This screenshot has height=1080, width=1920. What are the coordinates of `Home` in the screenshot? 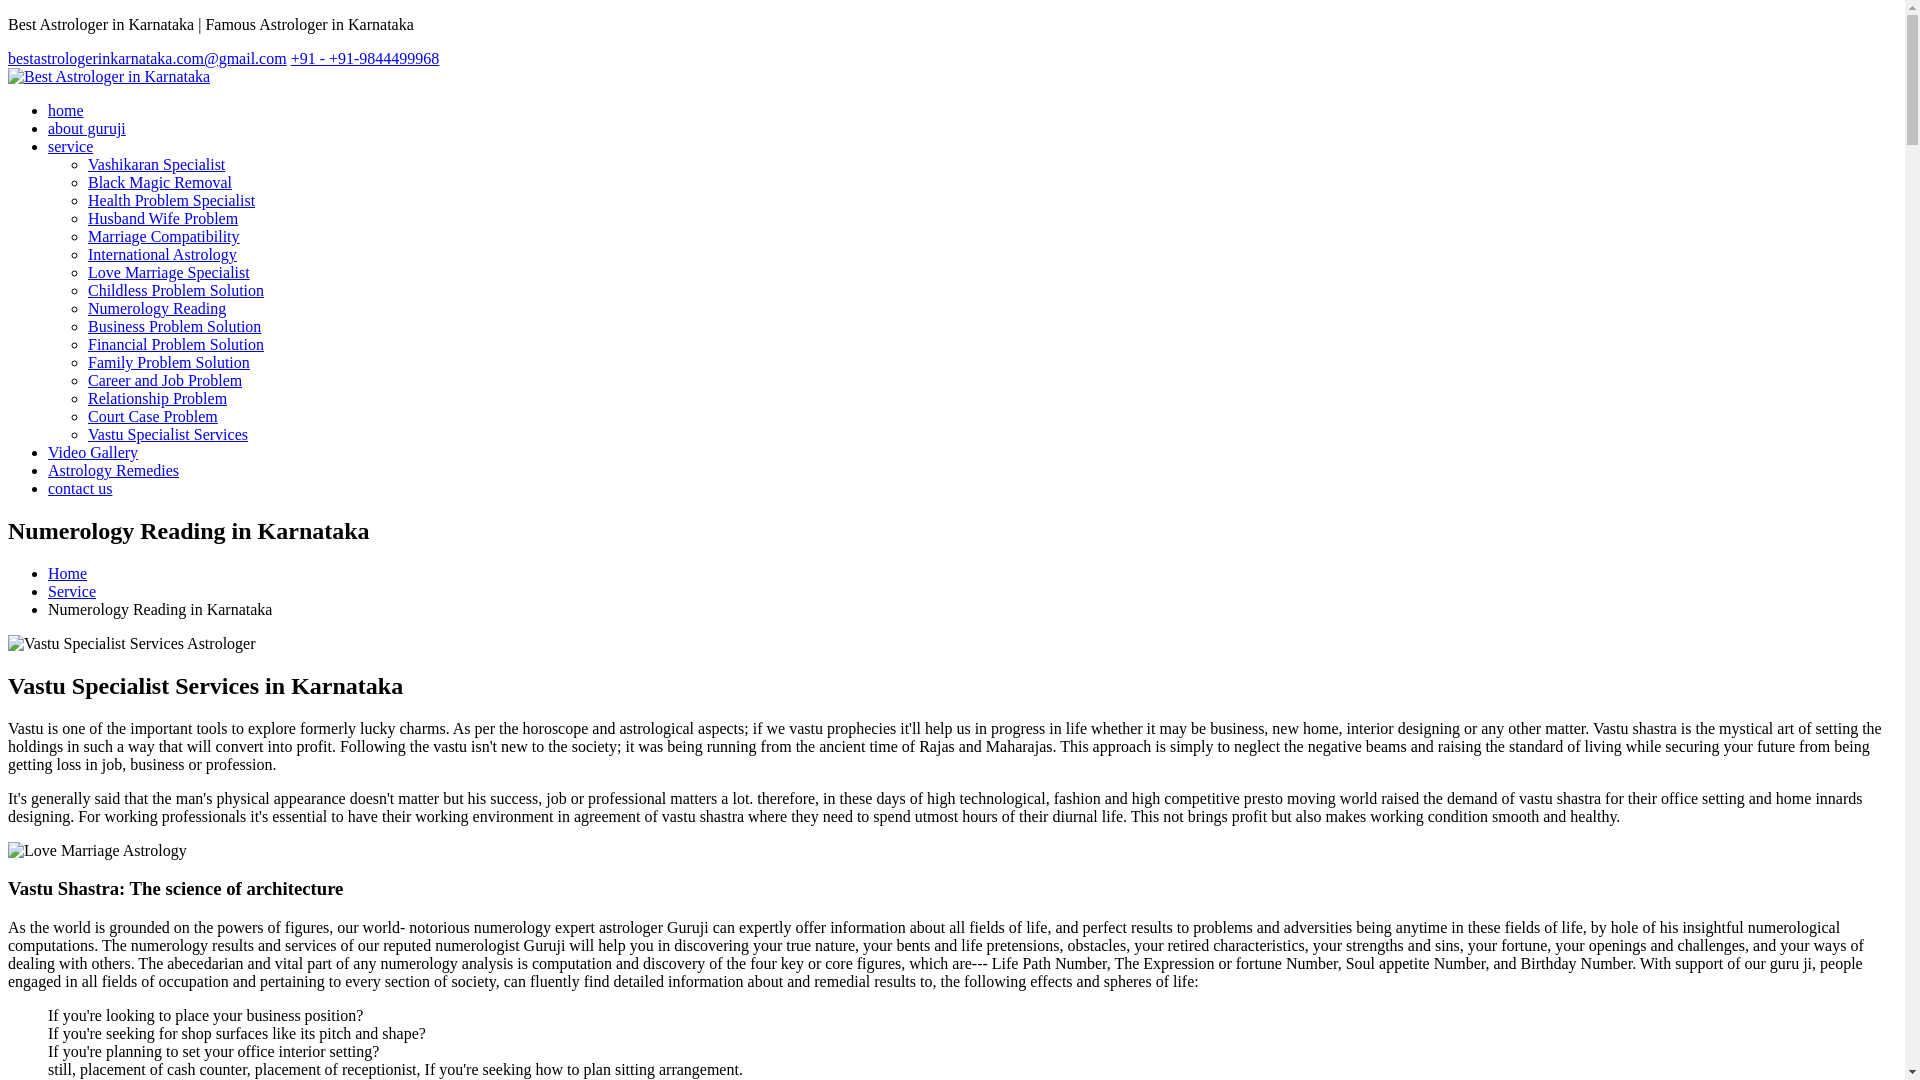 It's located at (66, 110).